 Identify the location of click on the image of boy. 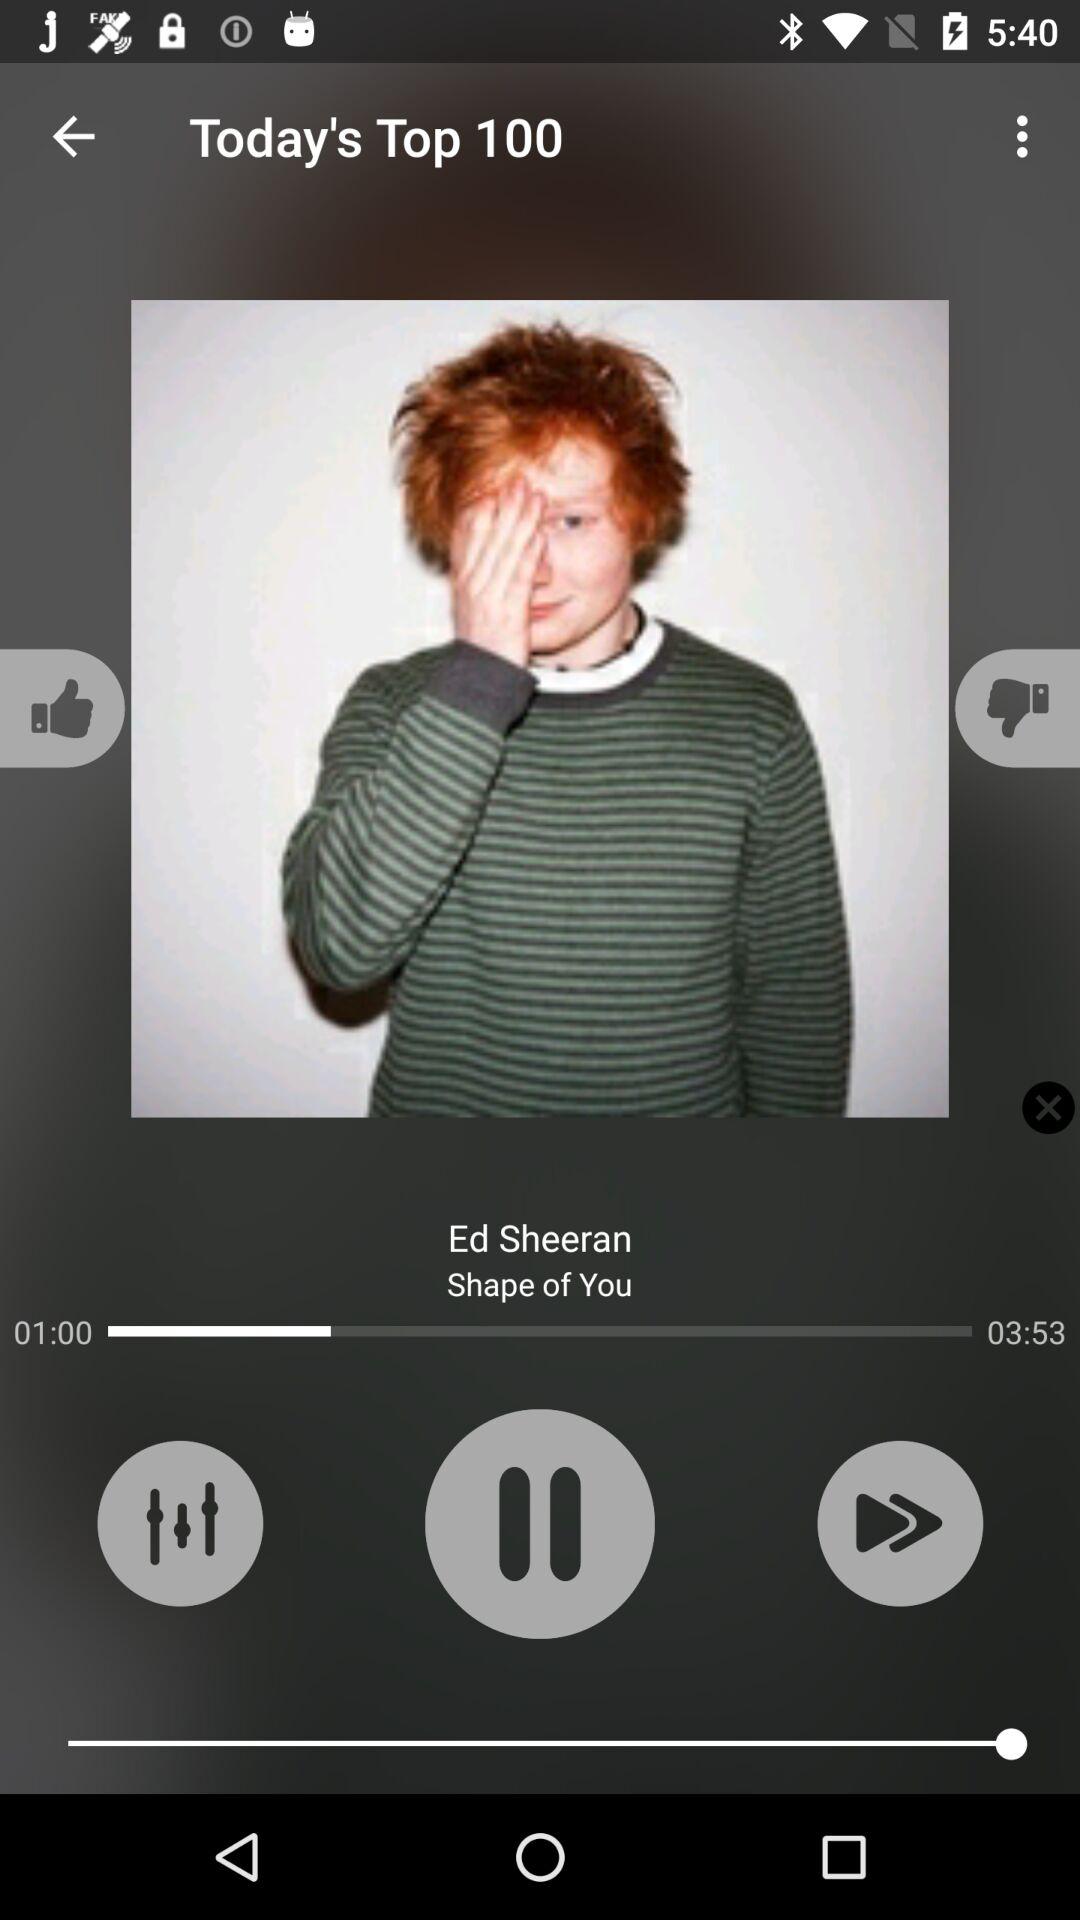
(540, 708).